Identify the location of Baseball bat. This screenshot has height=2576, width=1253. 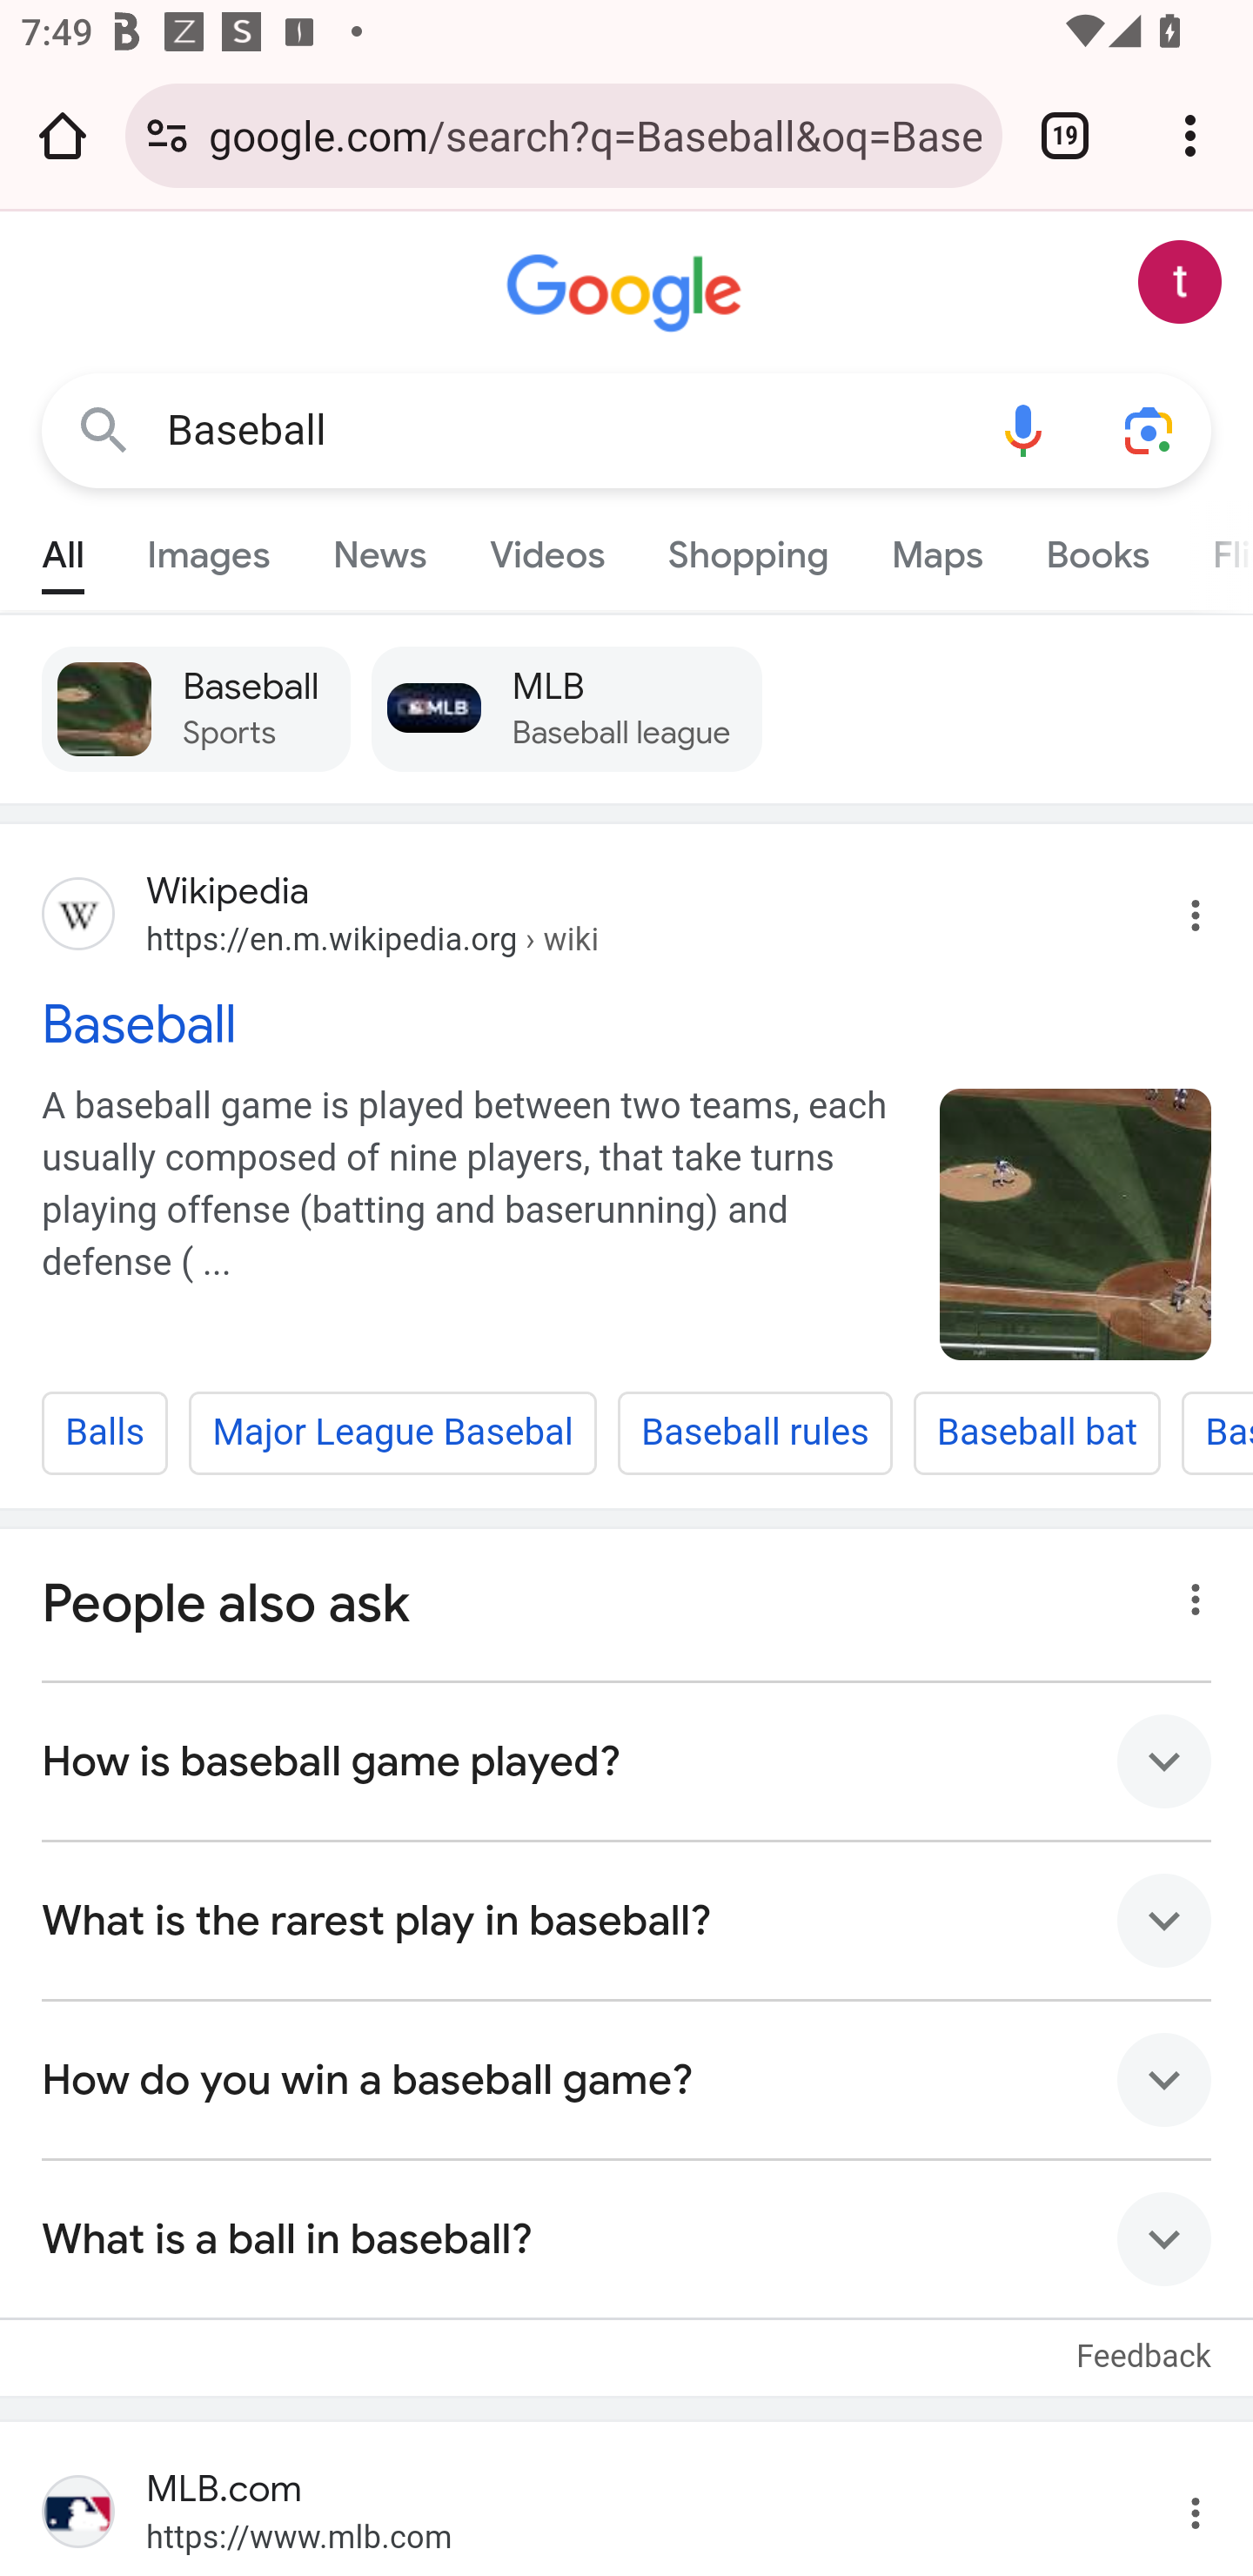
(1035, 1432).